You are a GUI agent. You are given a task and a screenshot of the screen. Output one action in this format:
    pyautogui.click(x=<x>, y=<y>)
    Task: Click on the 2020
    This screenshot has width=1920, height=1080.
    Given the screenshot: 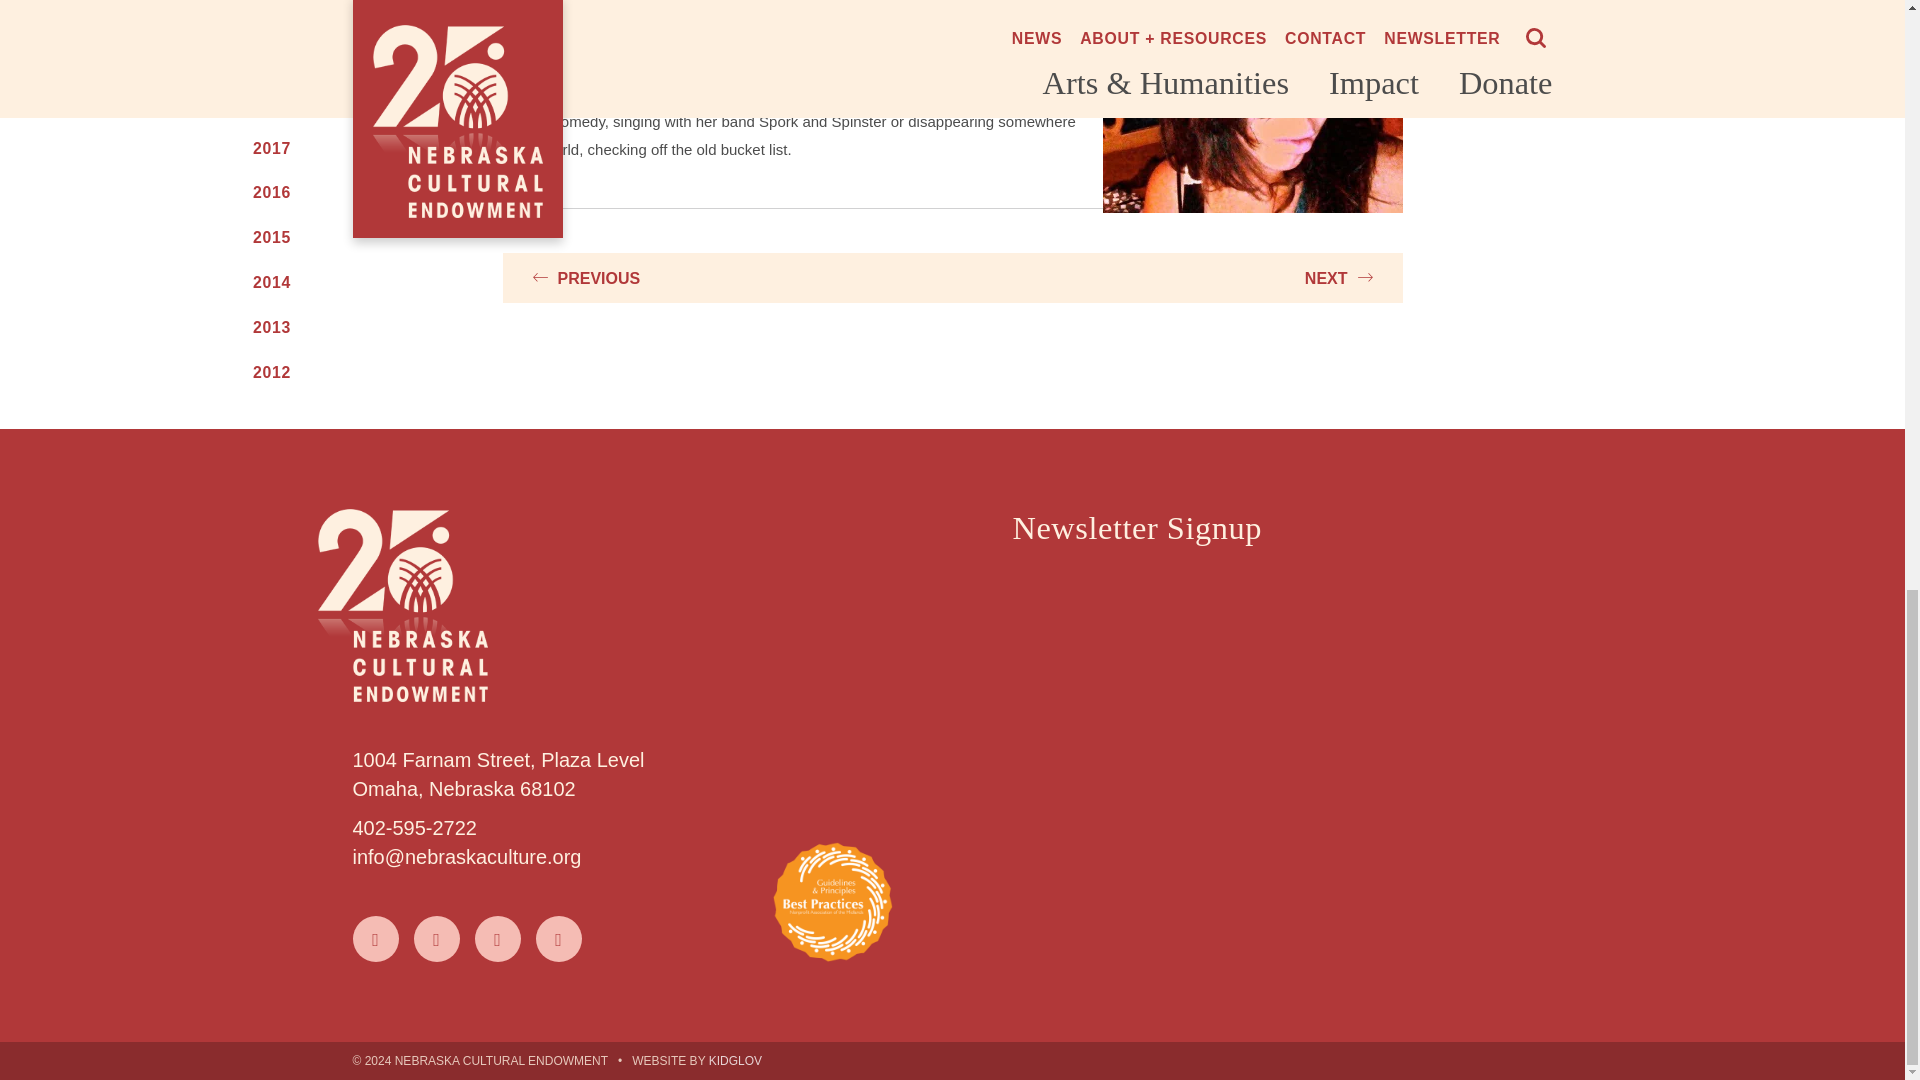 What is the action you would take?
    pyautogui.click(x=336, y=14)
    